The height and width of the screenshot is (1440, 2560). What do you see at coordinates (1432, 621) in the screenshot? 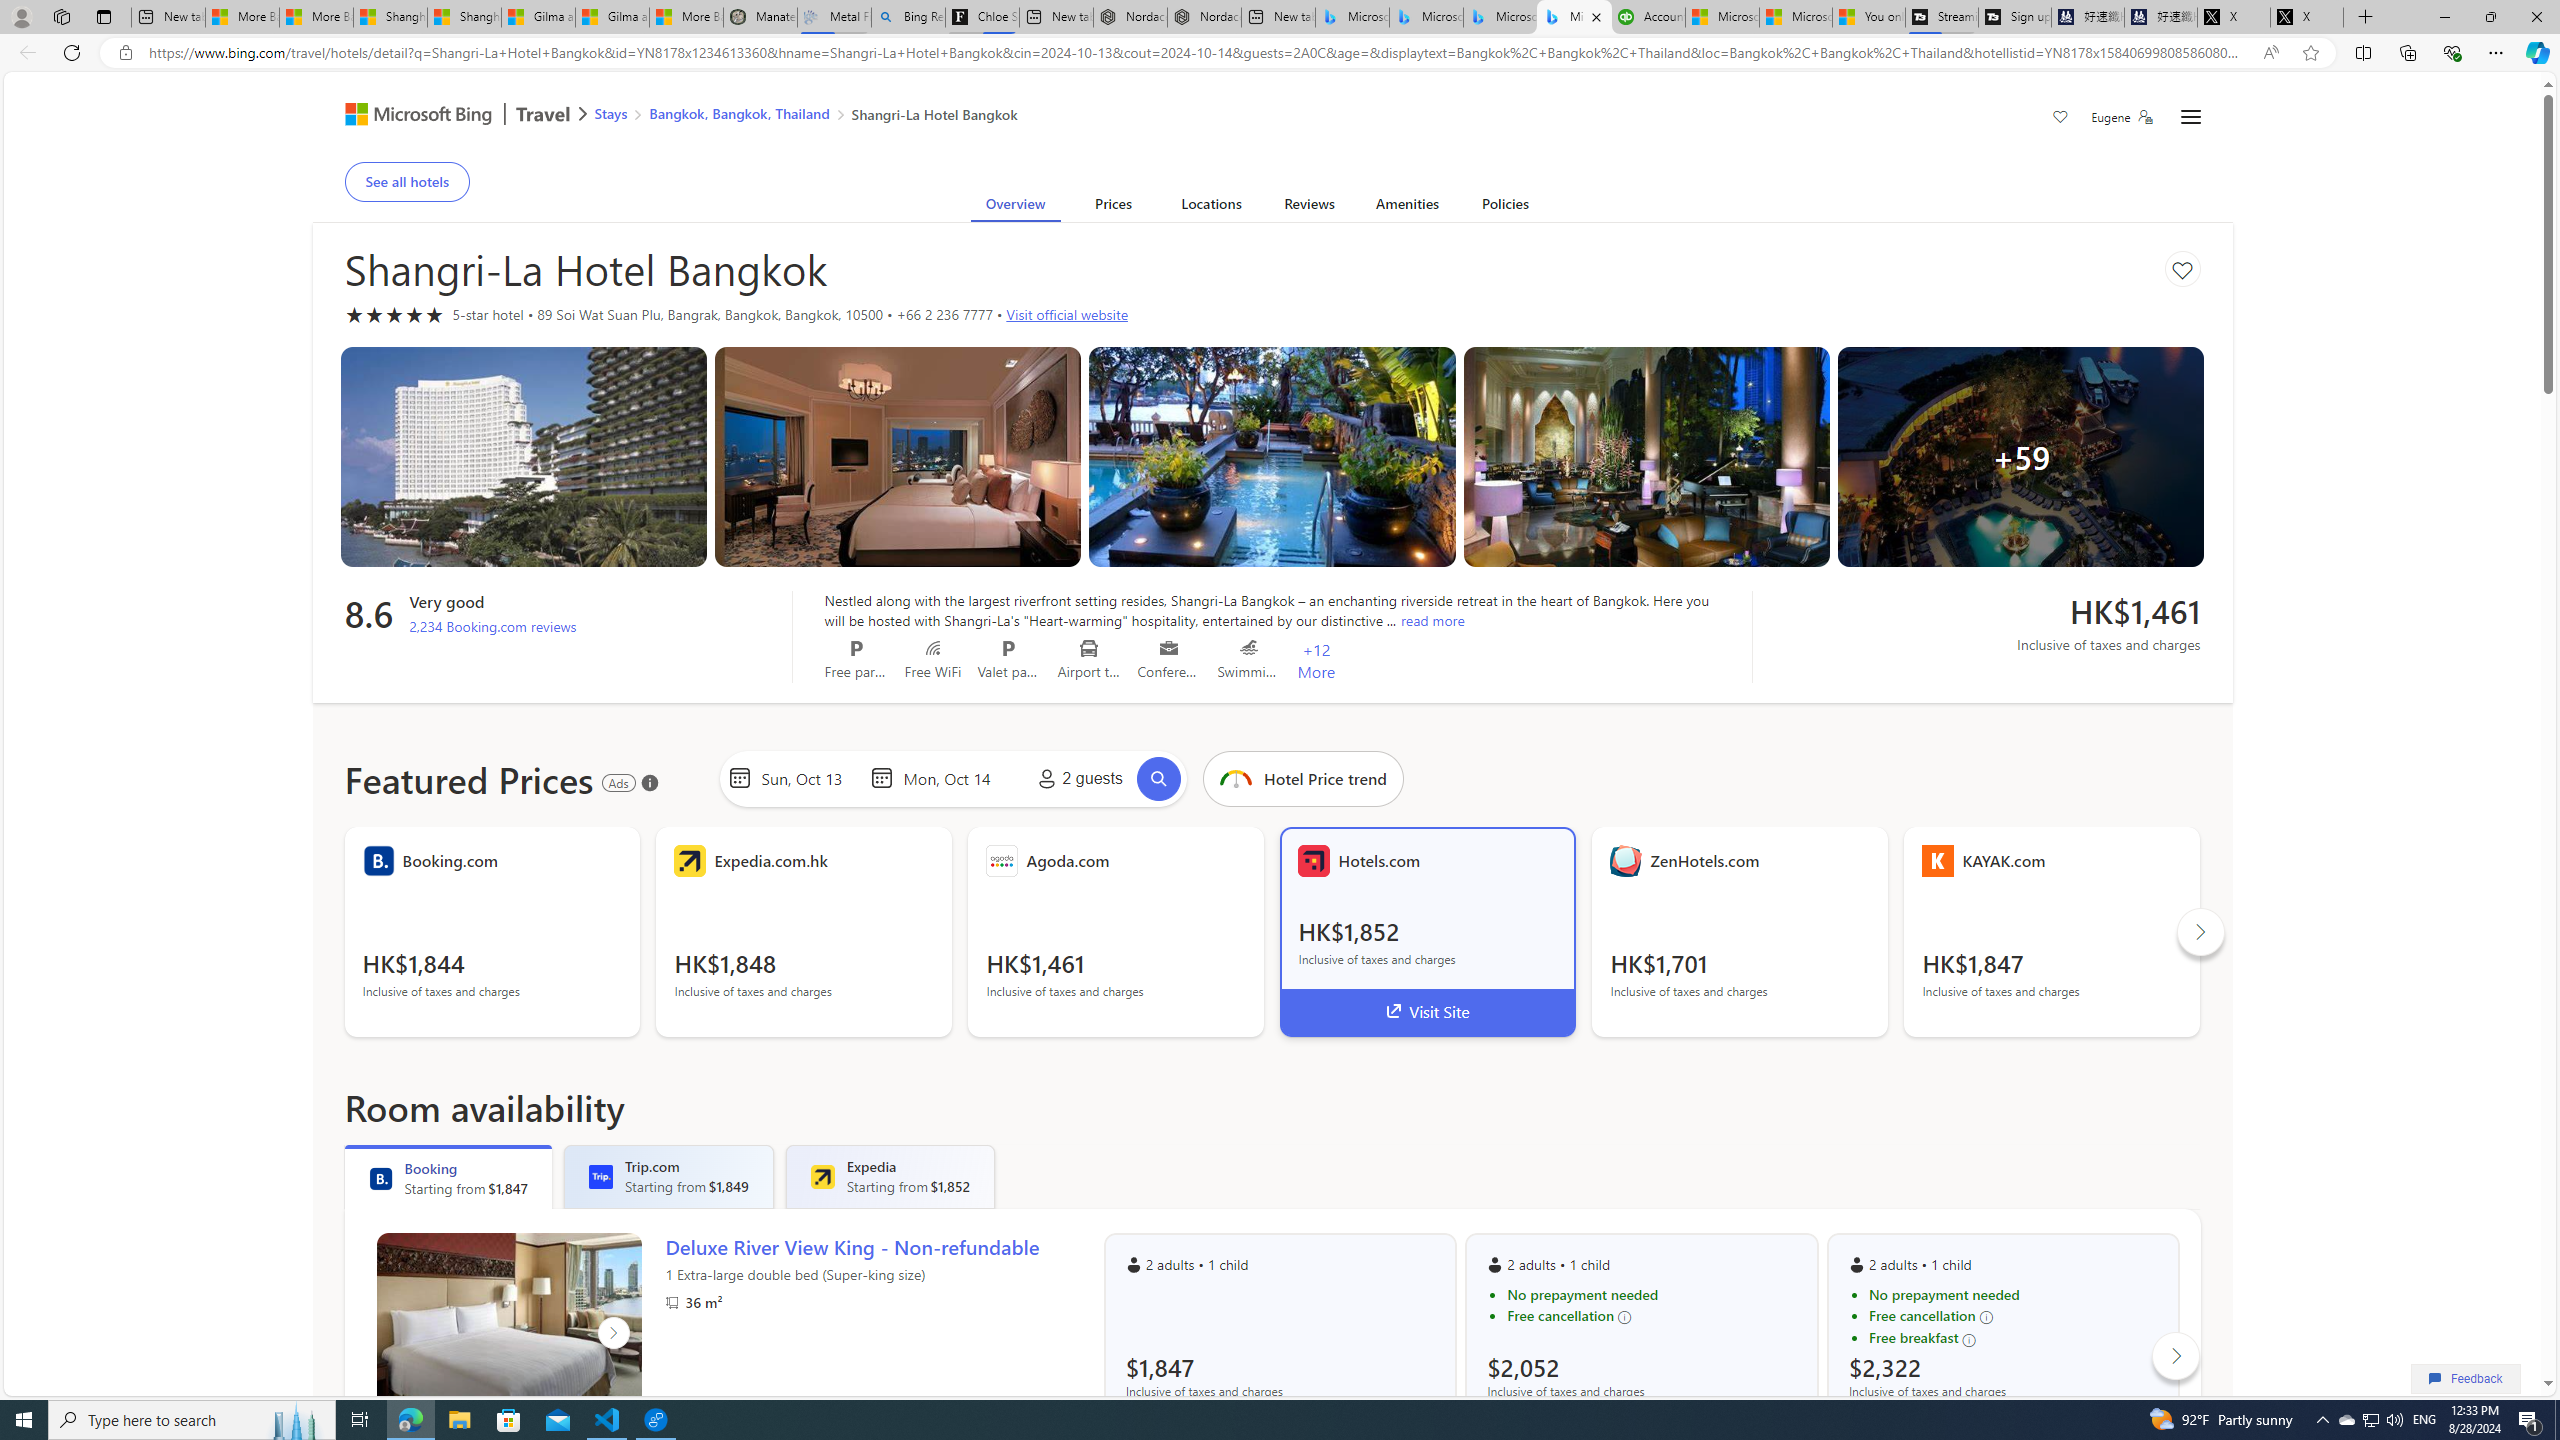
I see `read more` at bounding box center [1432, 621].